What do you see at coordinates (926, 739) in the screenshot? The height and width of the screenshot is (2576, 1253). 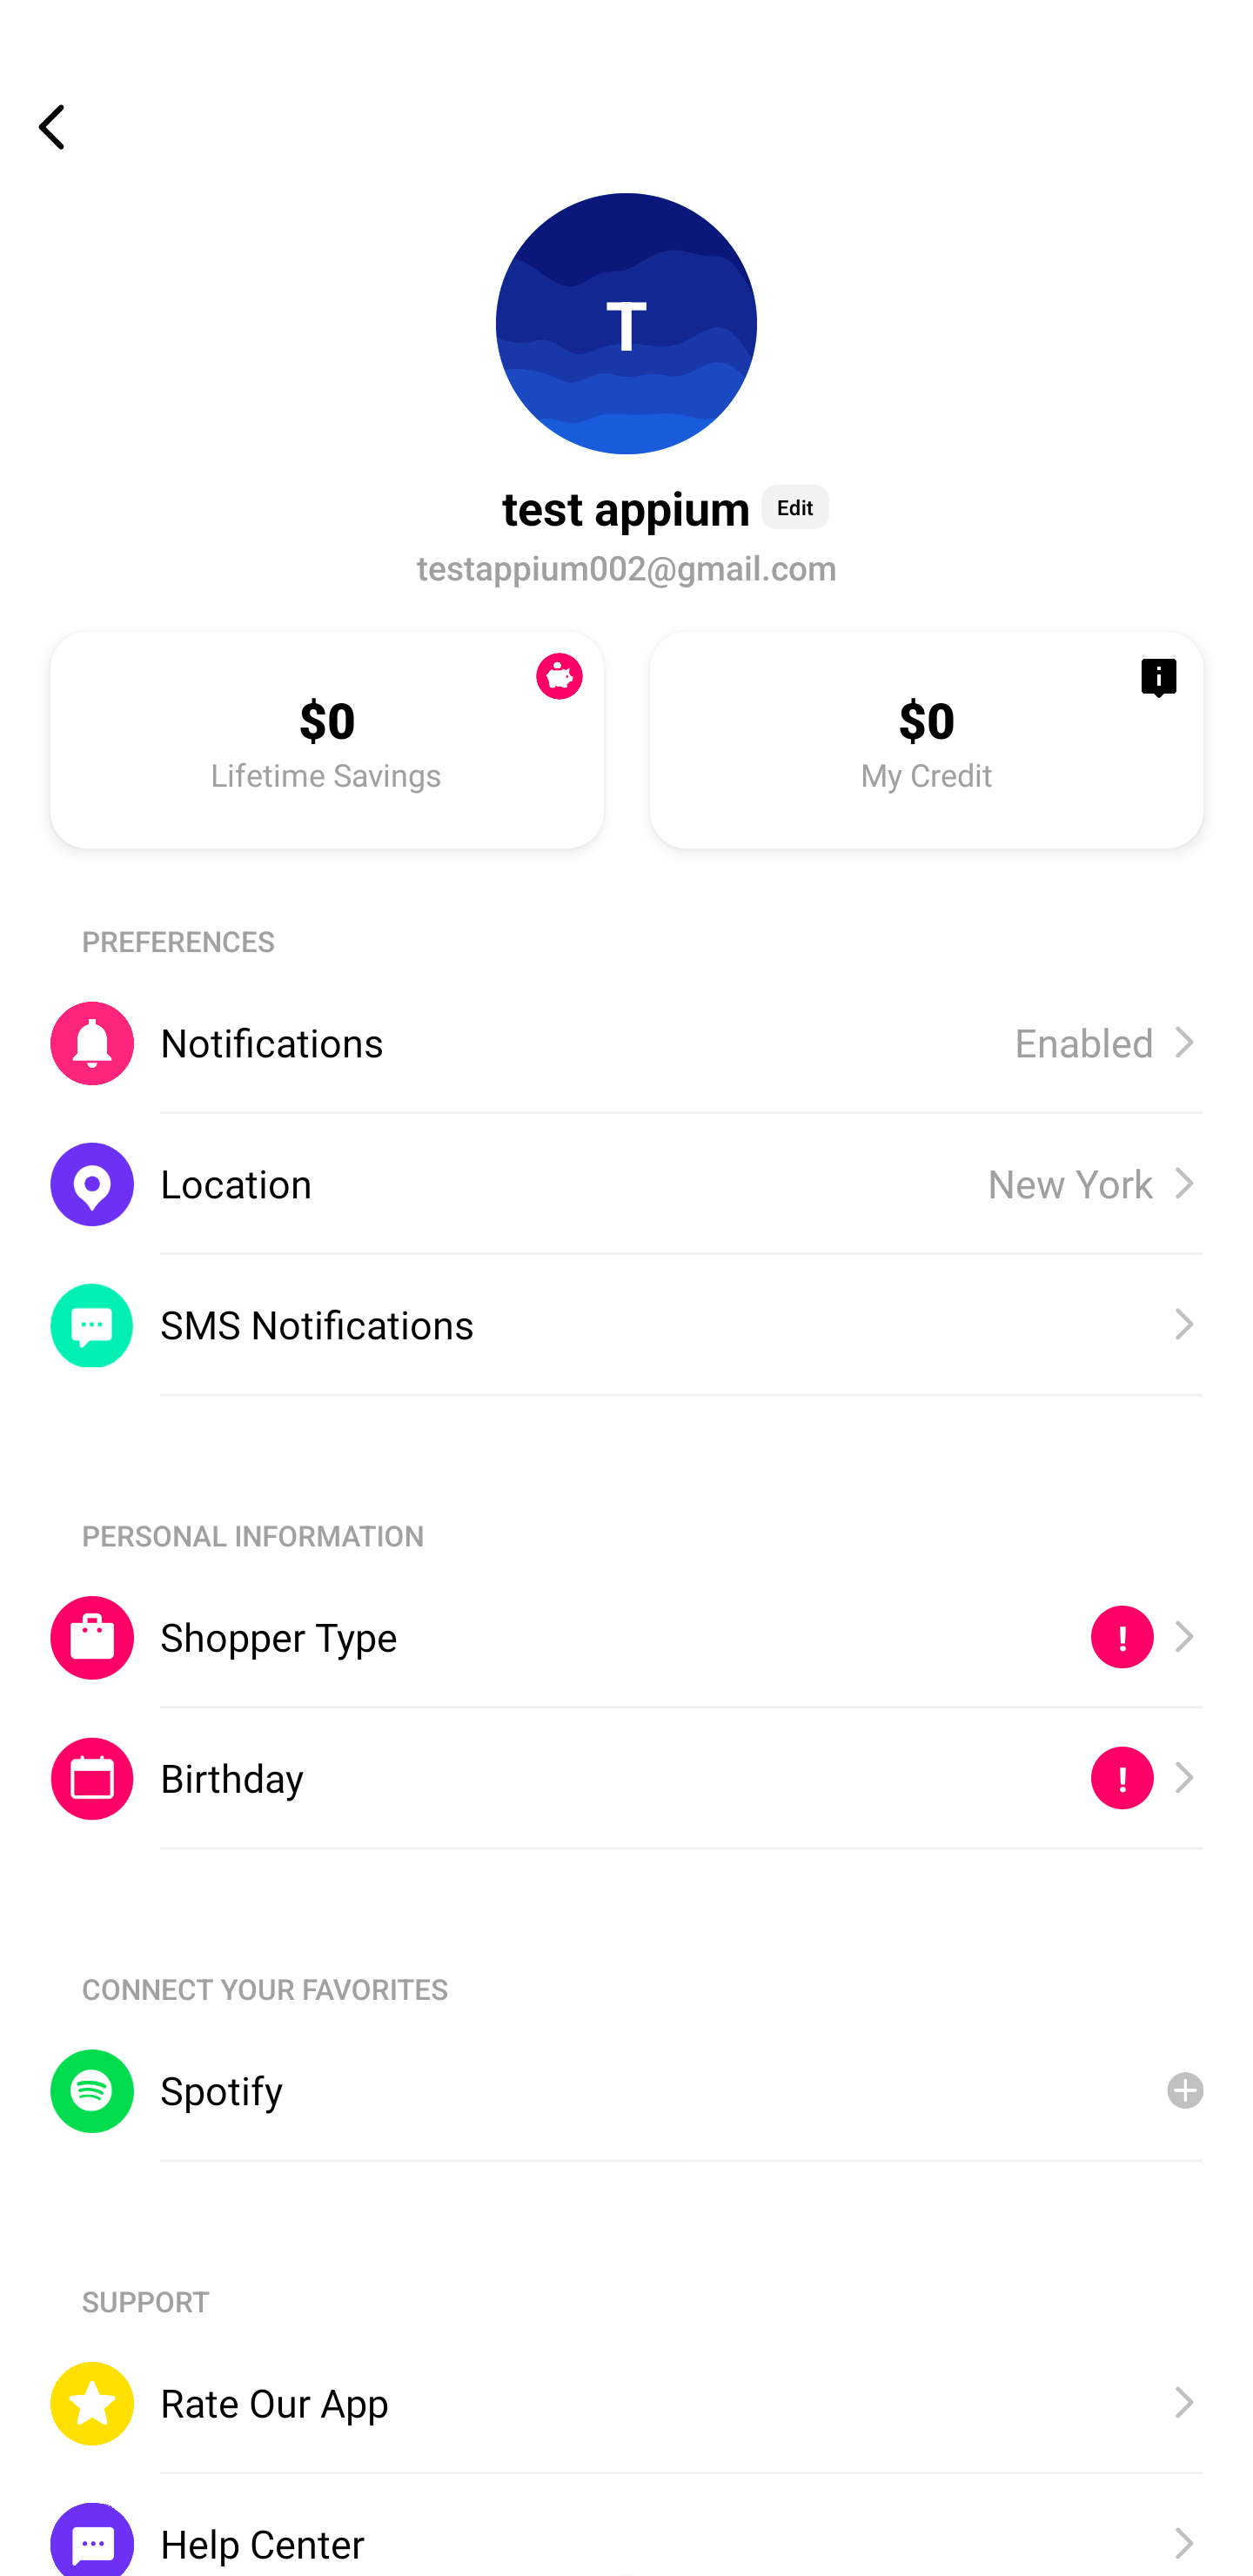 I see `$0, My Credit $0 My Credit` at bounding box center [926, 739].